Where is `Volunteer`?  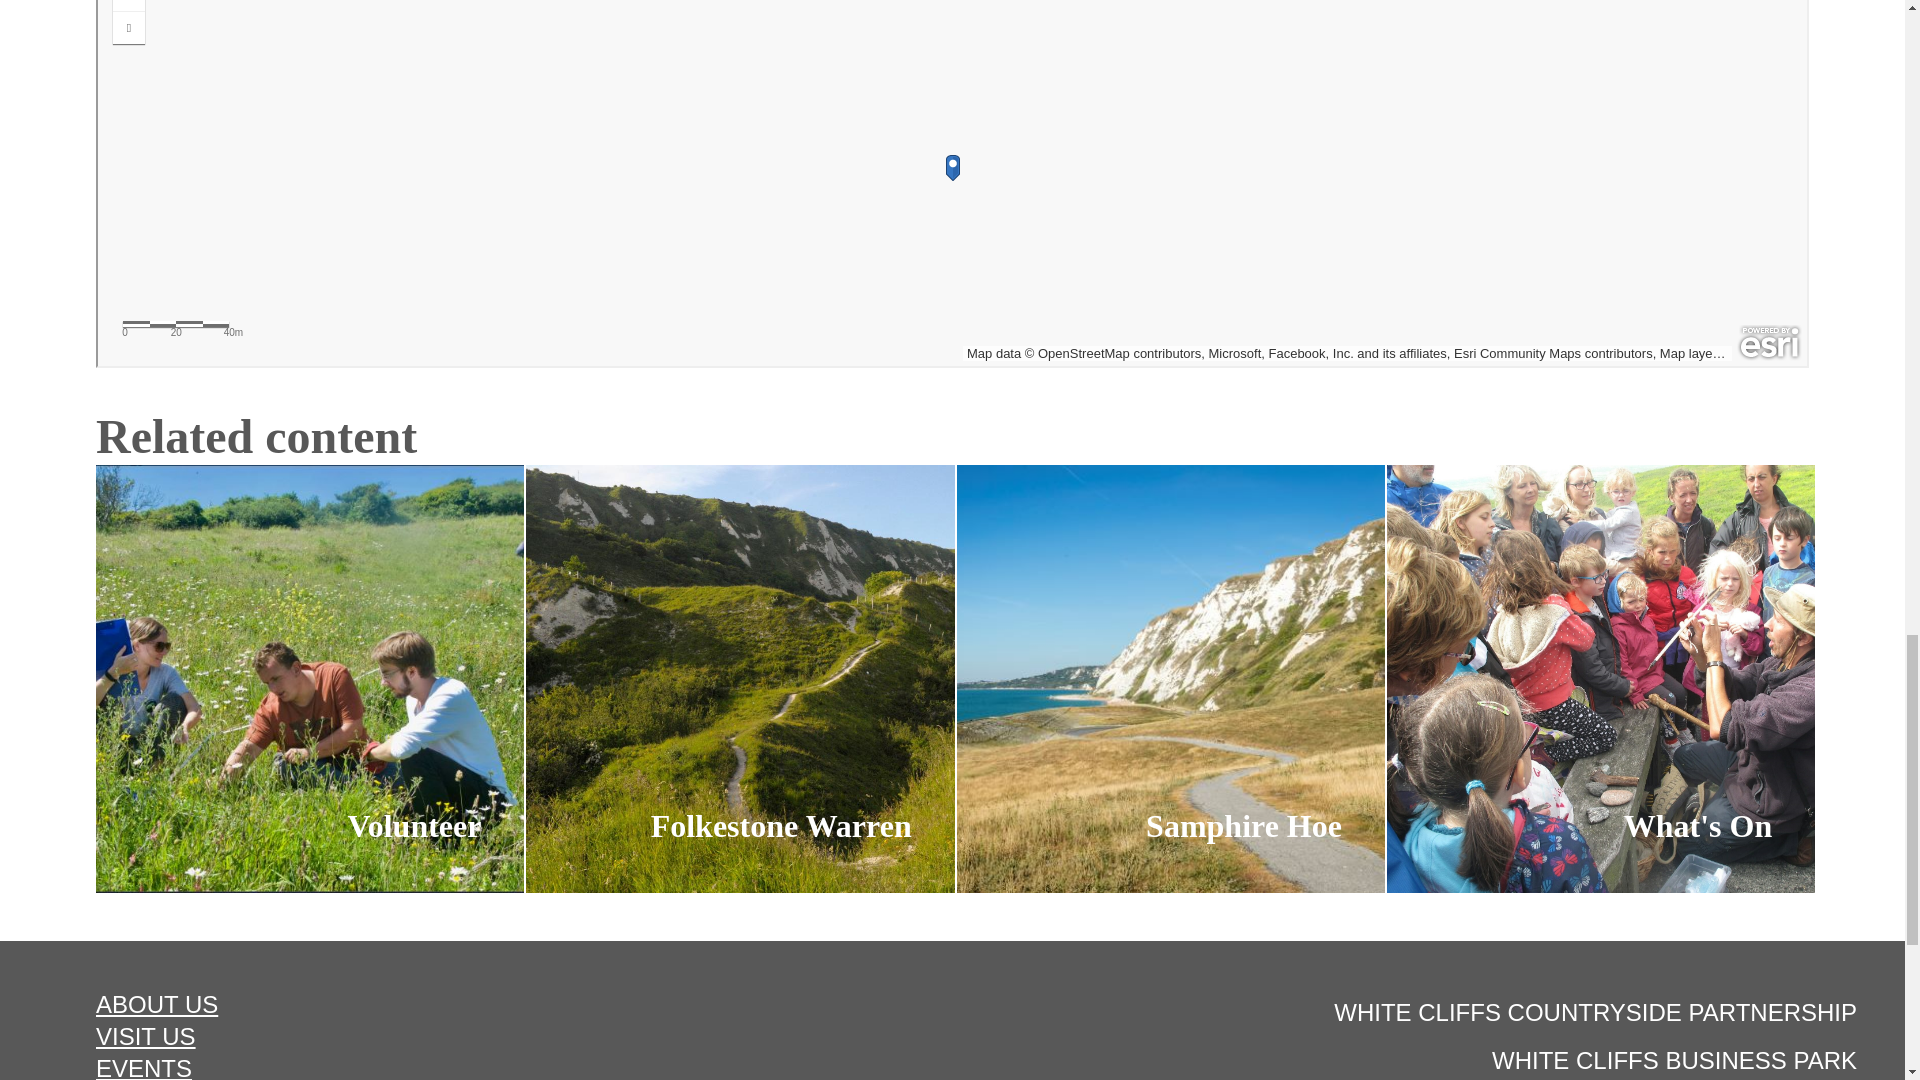
Volunteer is located at coordinates (310, 679).